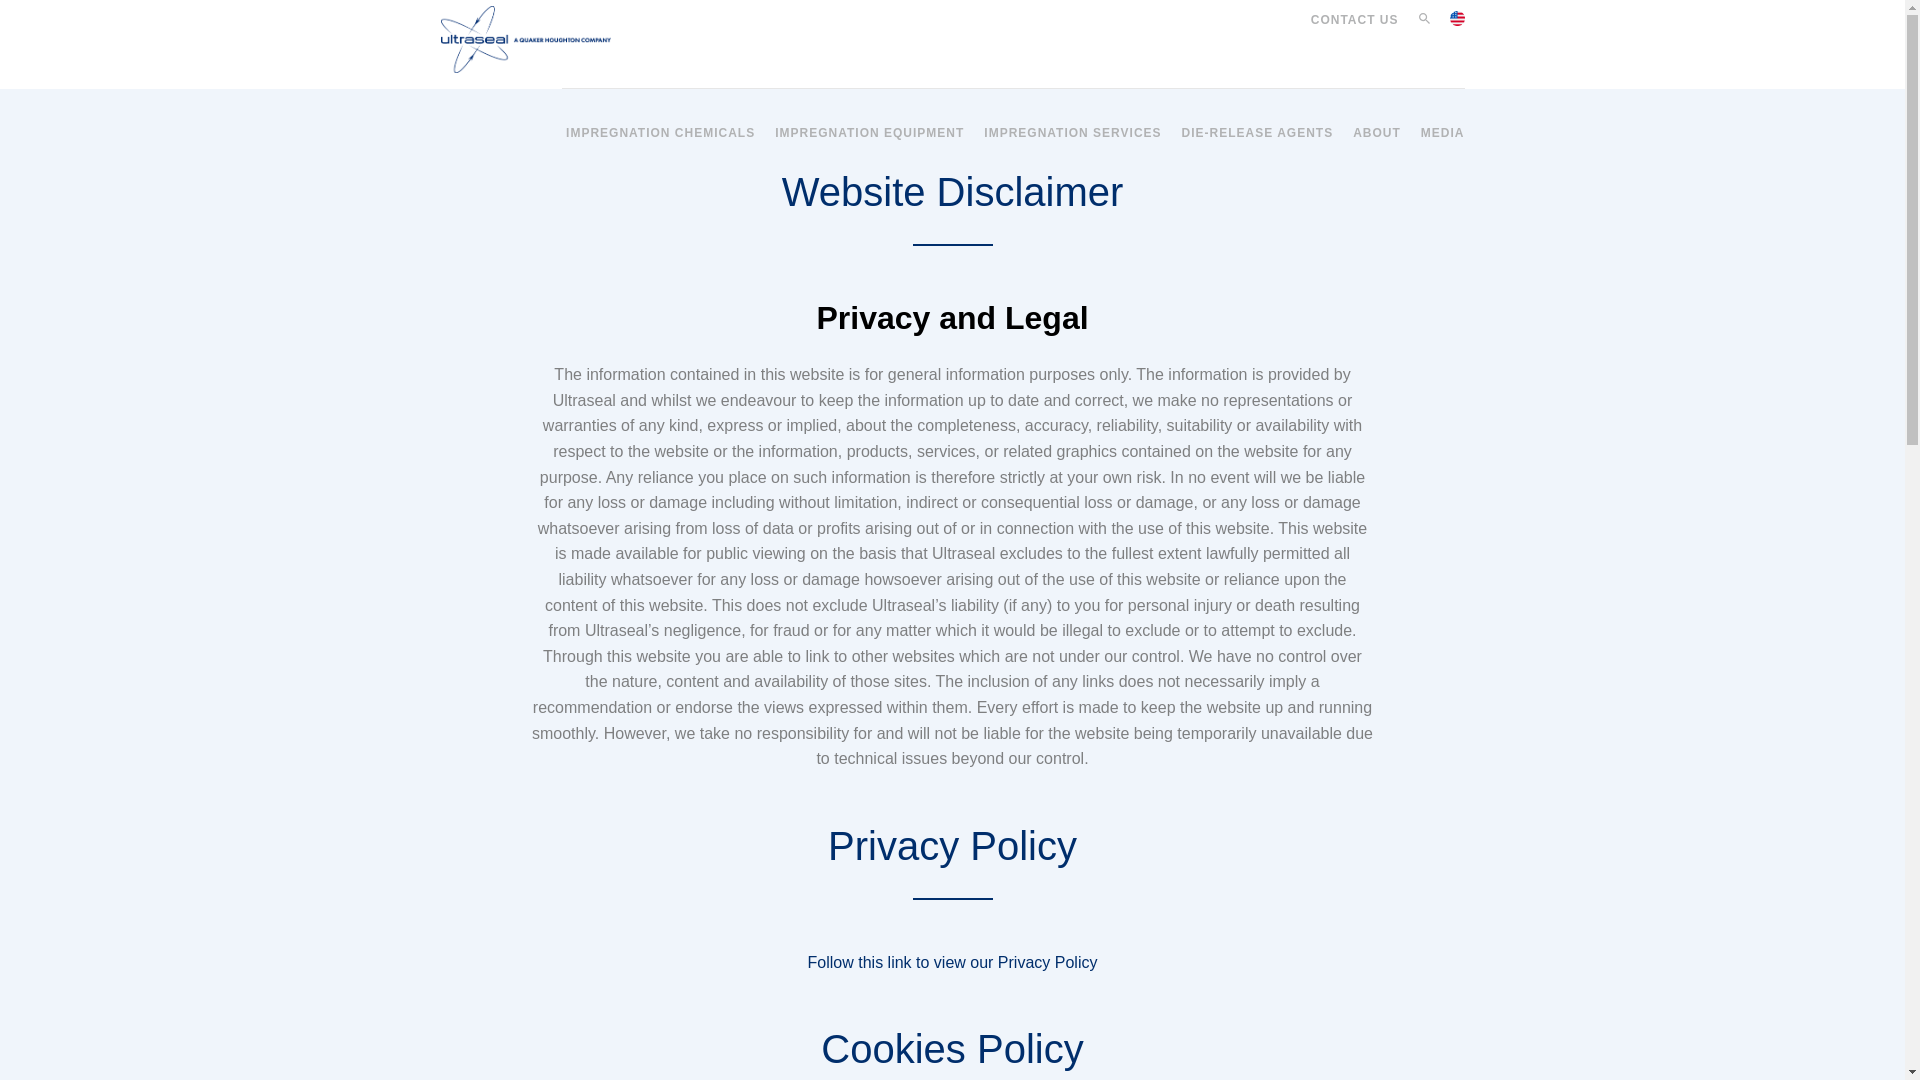  What do you see at coordinates (953, 962) in the screenshot?
I see `Follow this link to view our Privacy Policy` at bounding box center [953, 962].